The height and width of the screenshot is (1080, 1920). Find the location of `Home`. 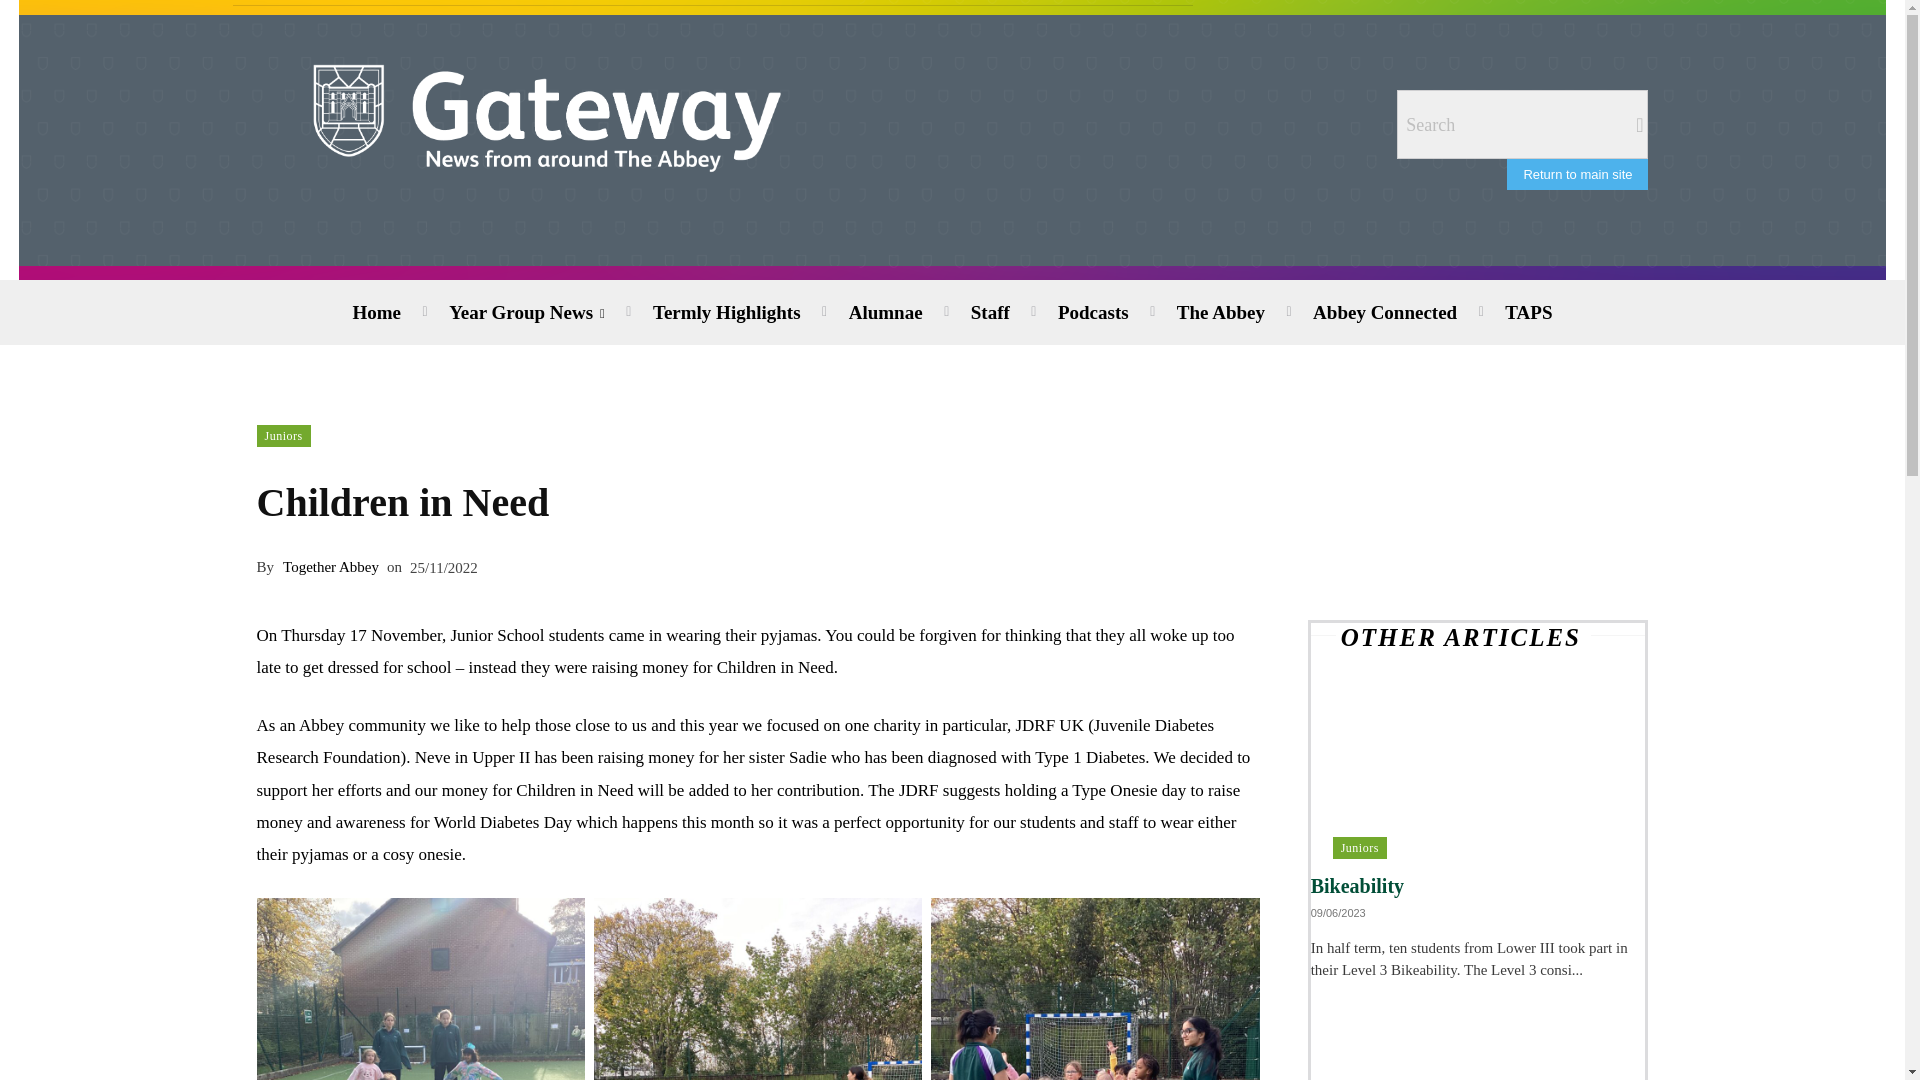

Home is located at coordinates (376, 312).